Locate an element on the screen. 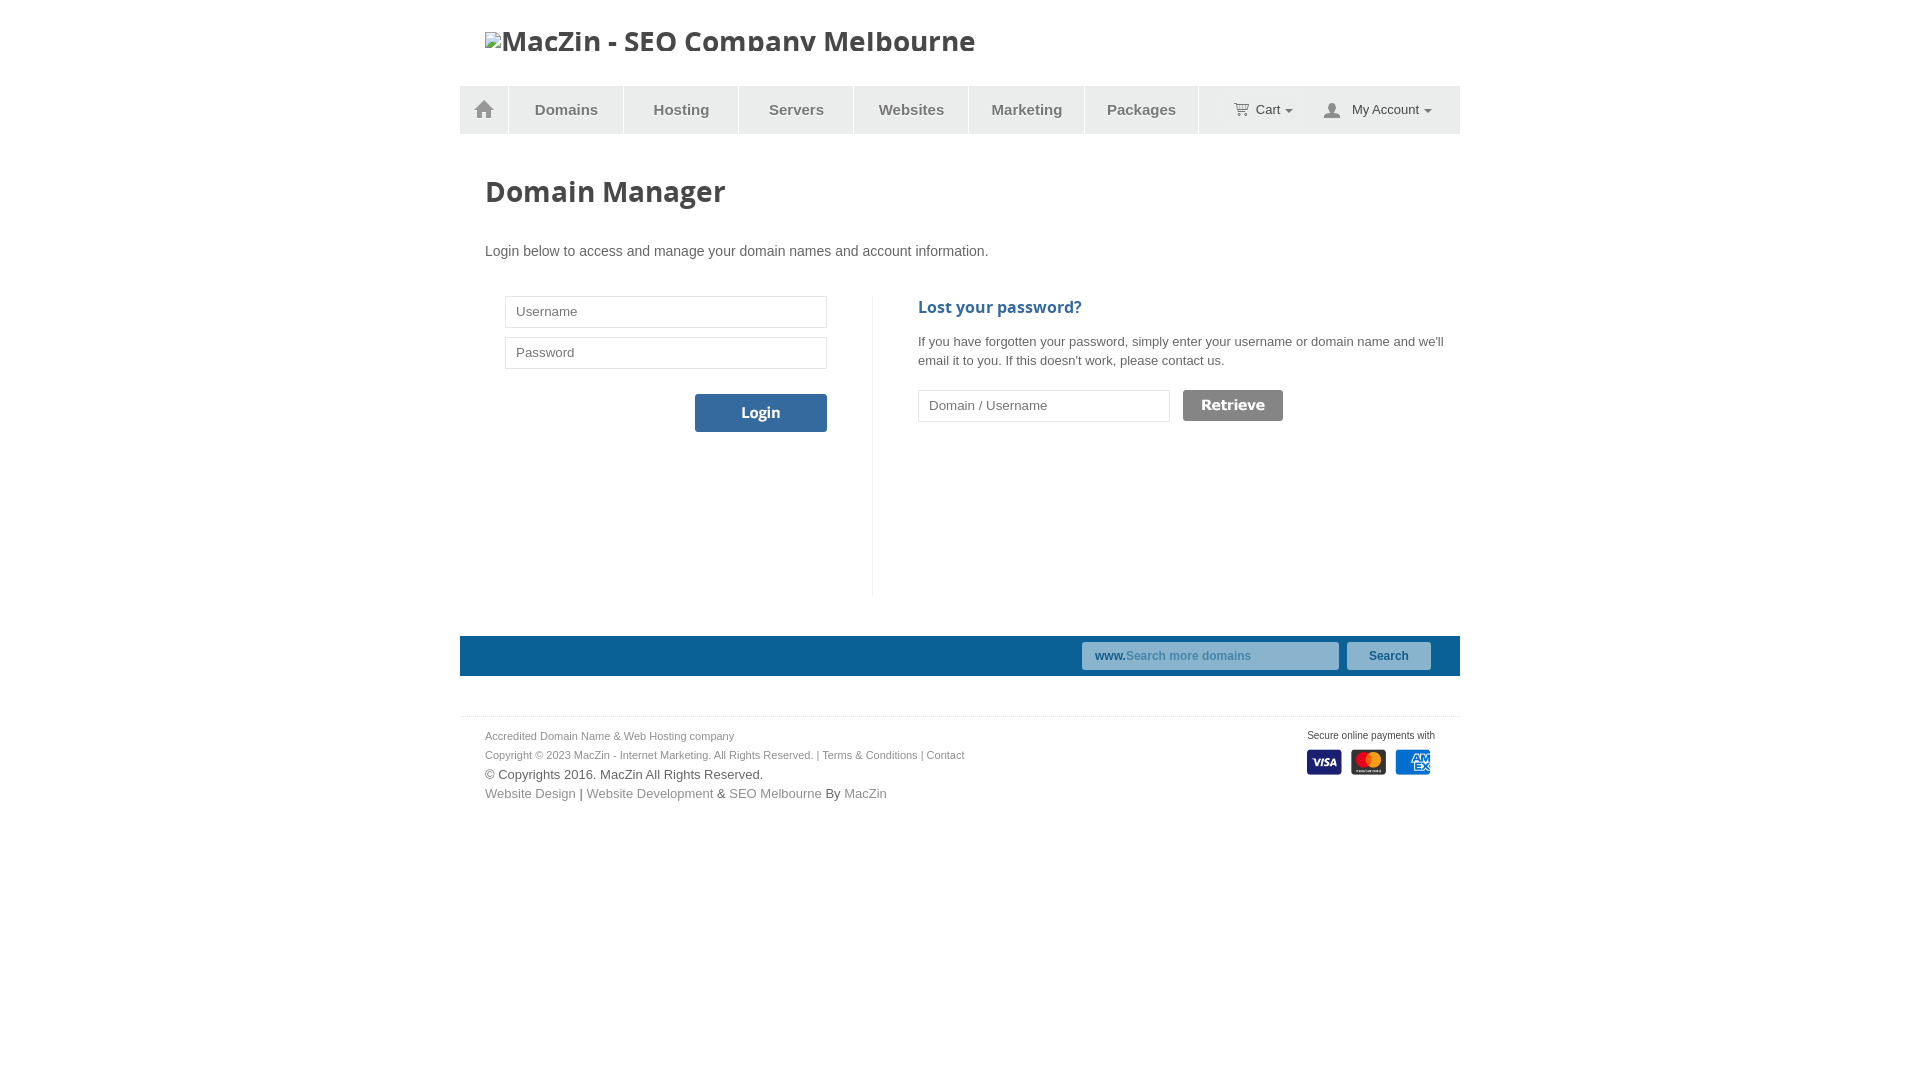  Servers is located at coordinates (797, 110).